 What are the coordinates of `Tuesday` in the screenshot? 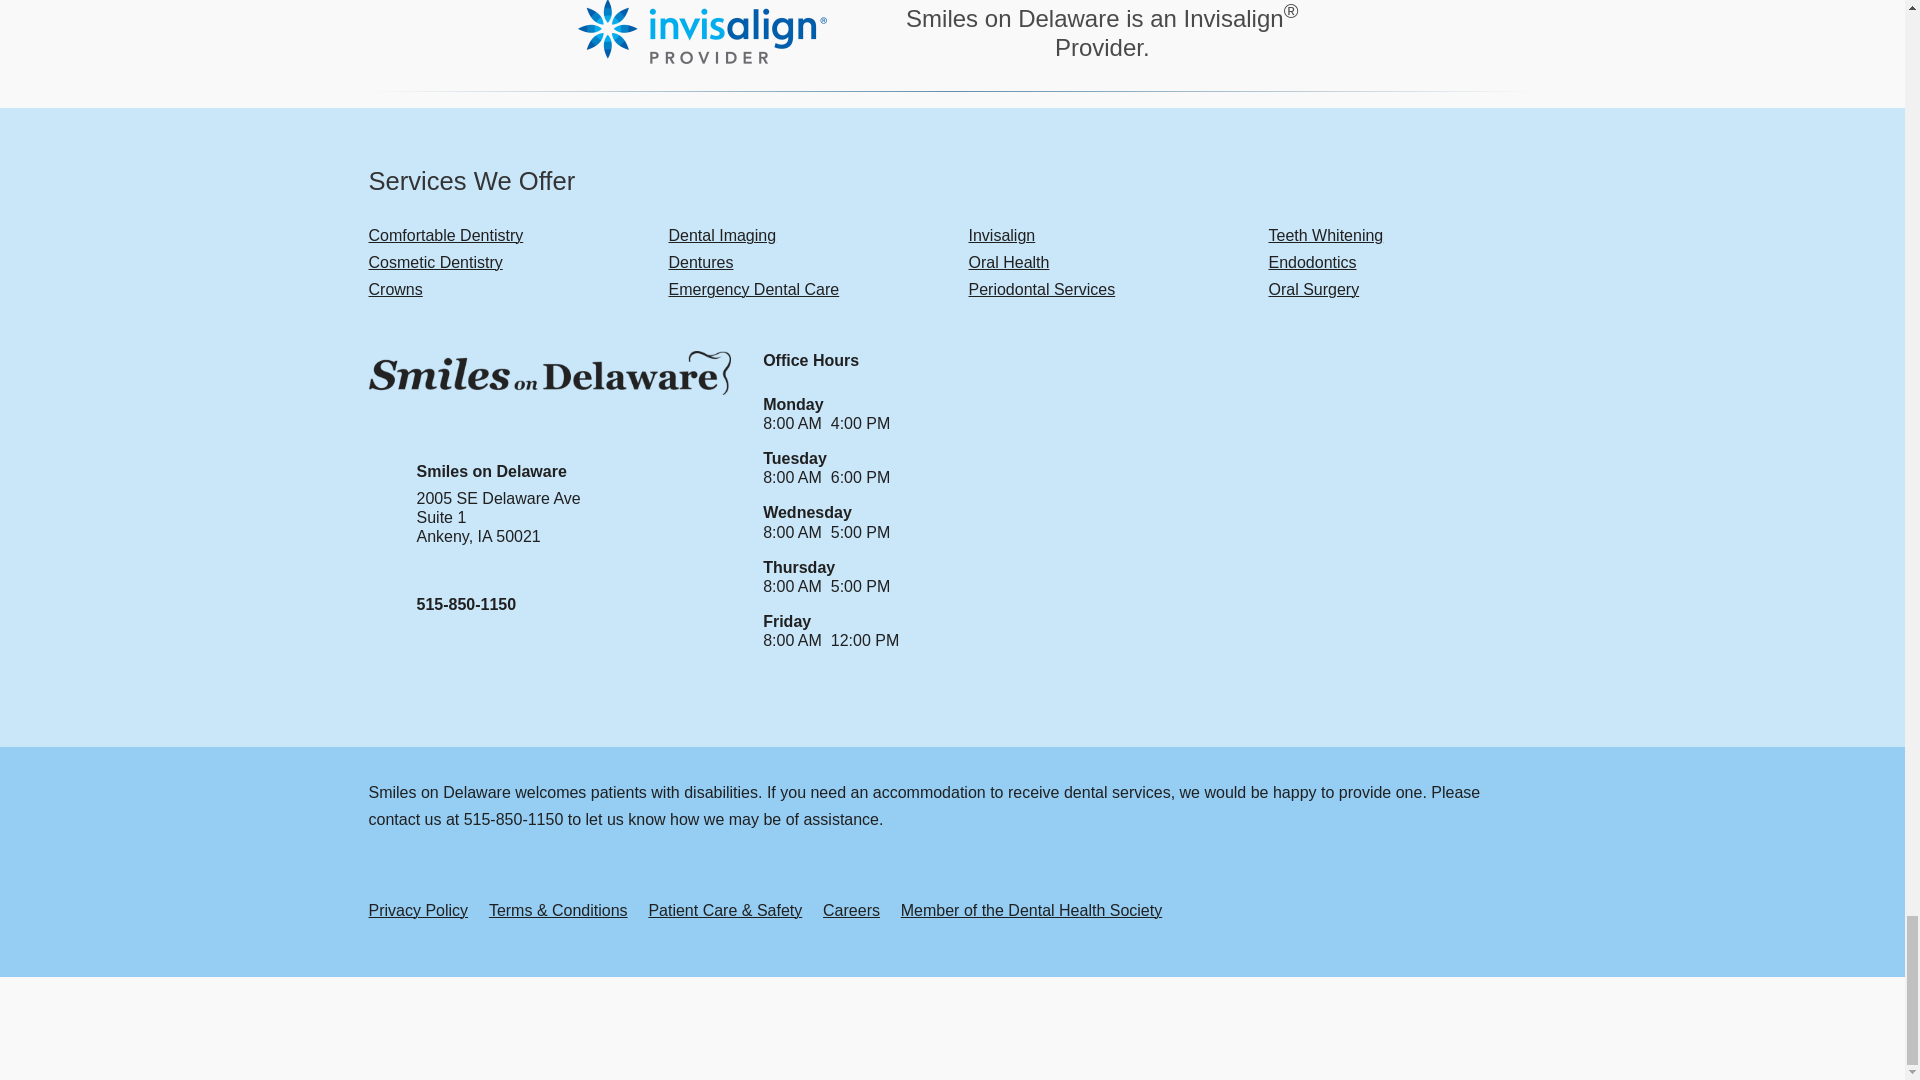 It's located at (794, 458).